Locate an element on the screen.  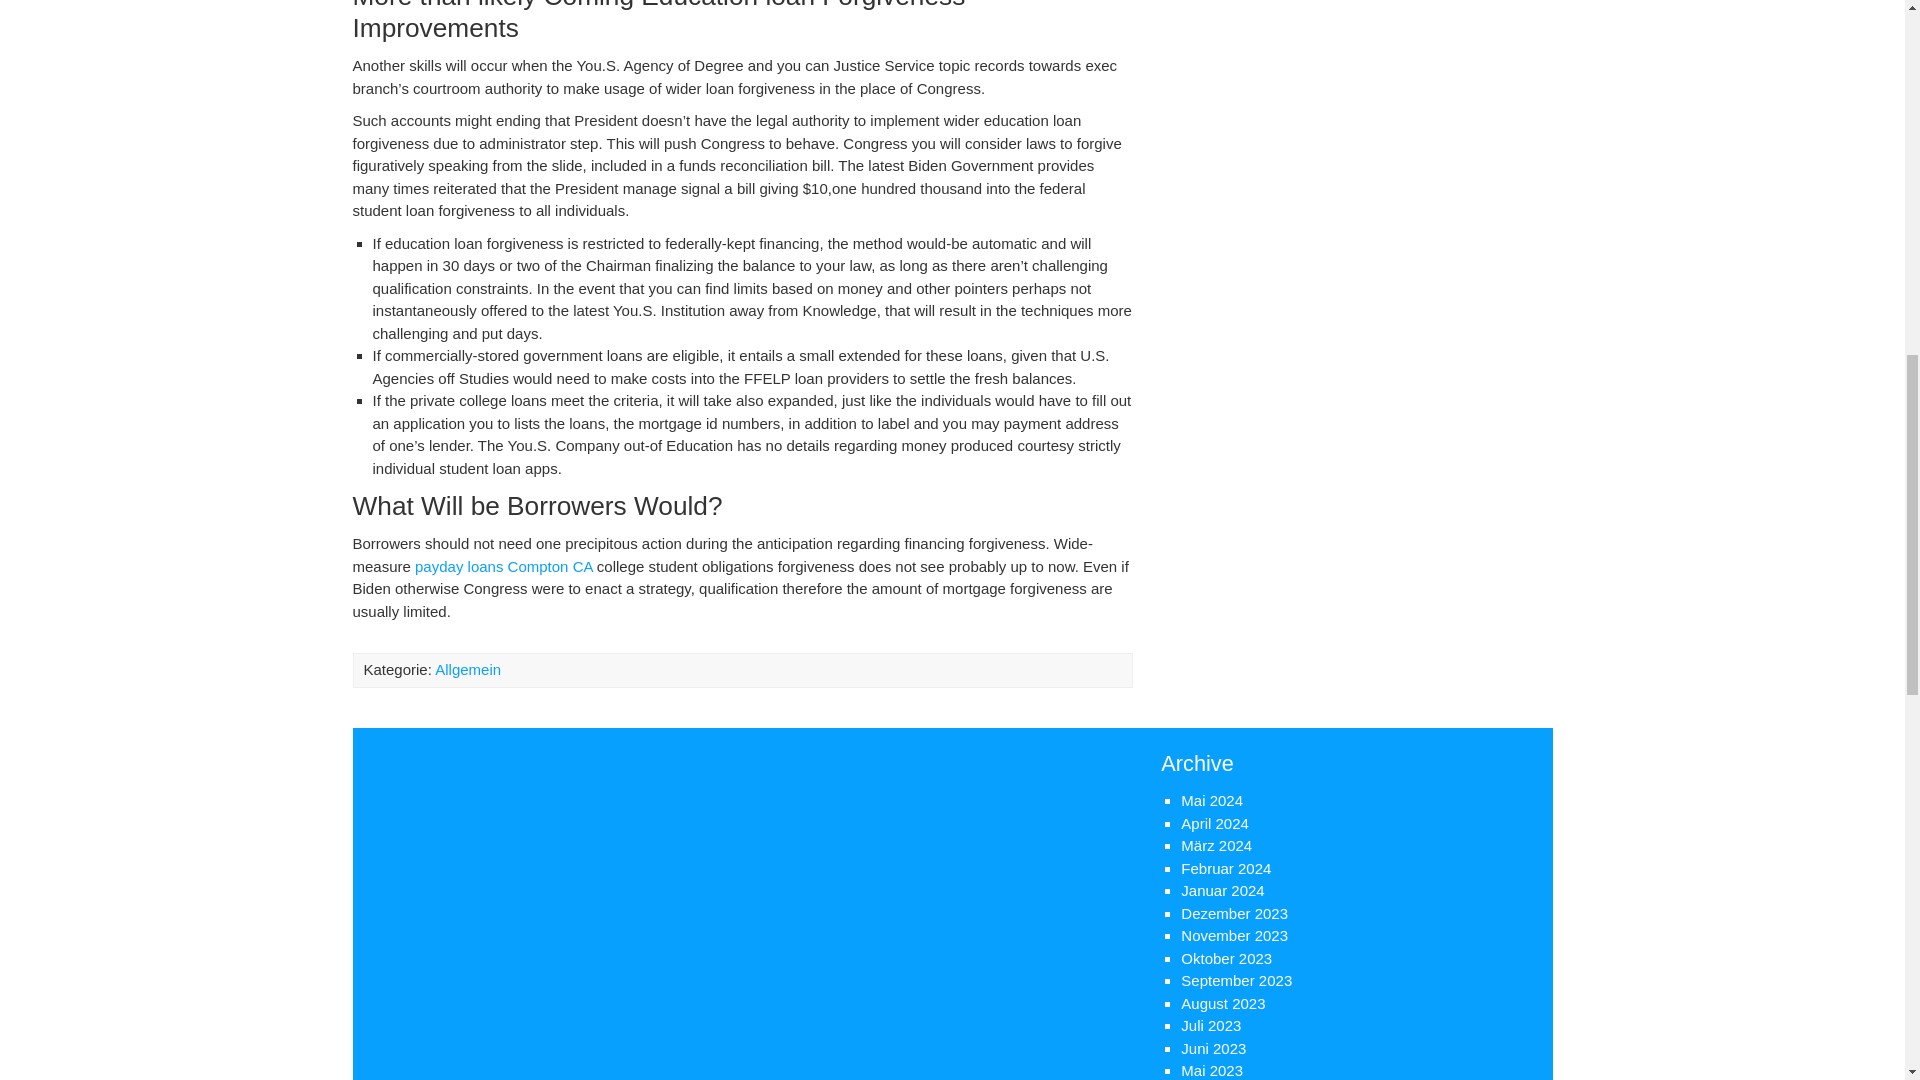
April 2024 is located at coordinates (1214, 823).